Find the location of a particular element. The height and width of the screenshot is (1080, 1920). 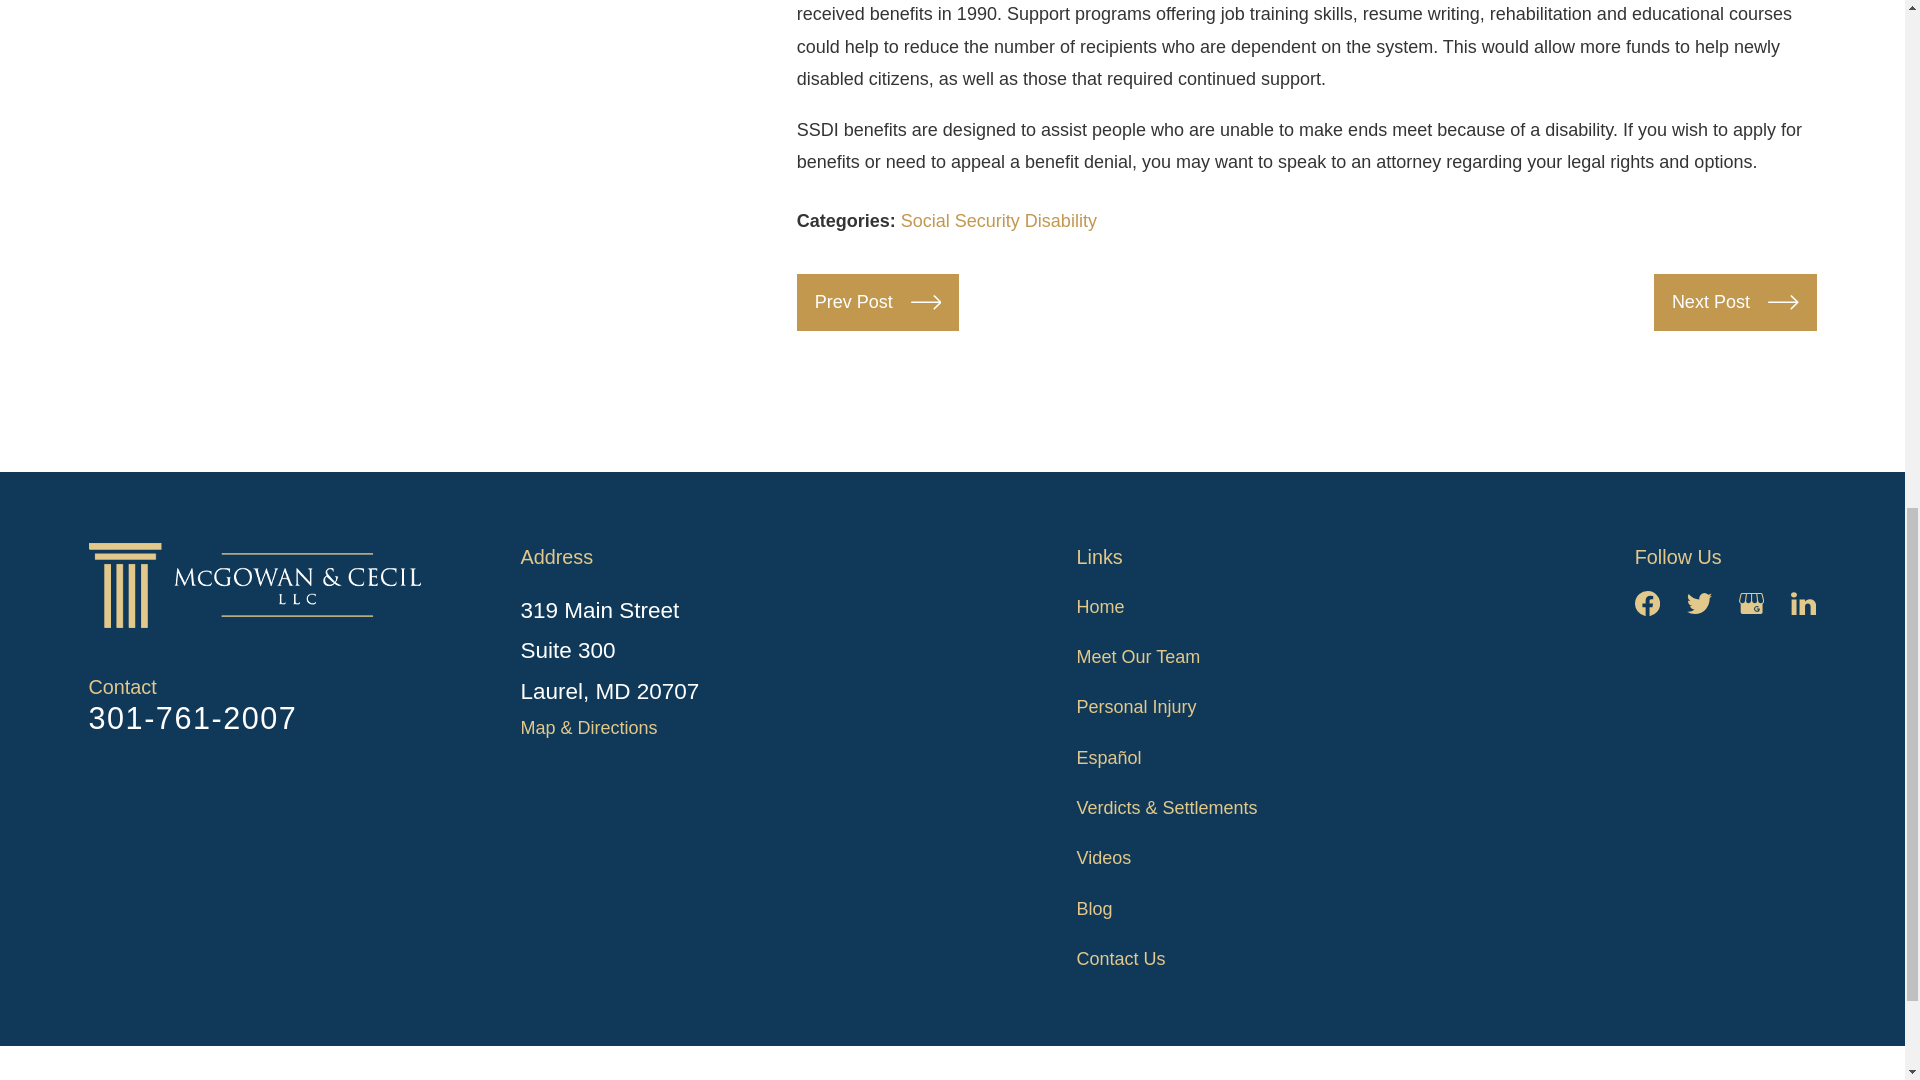

Twitter is located at coordinates (1700, 602).